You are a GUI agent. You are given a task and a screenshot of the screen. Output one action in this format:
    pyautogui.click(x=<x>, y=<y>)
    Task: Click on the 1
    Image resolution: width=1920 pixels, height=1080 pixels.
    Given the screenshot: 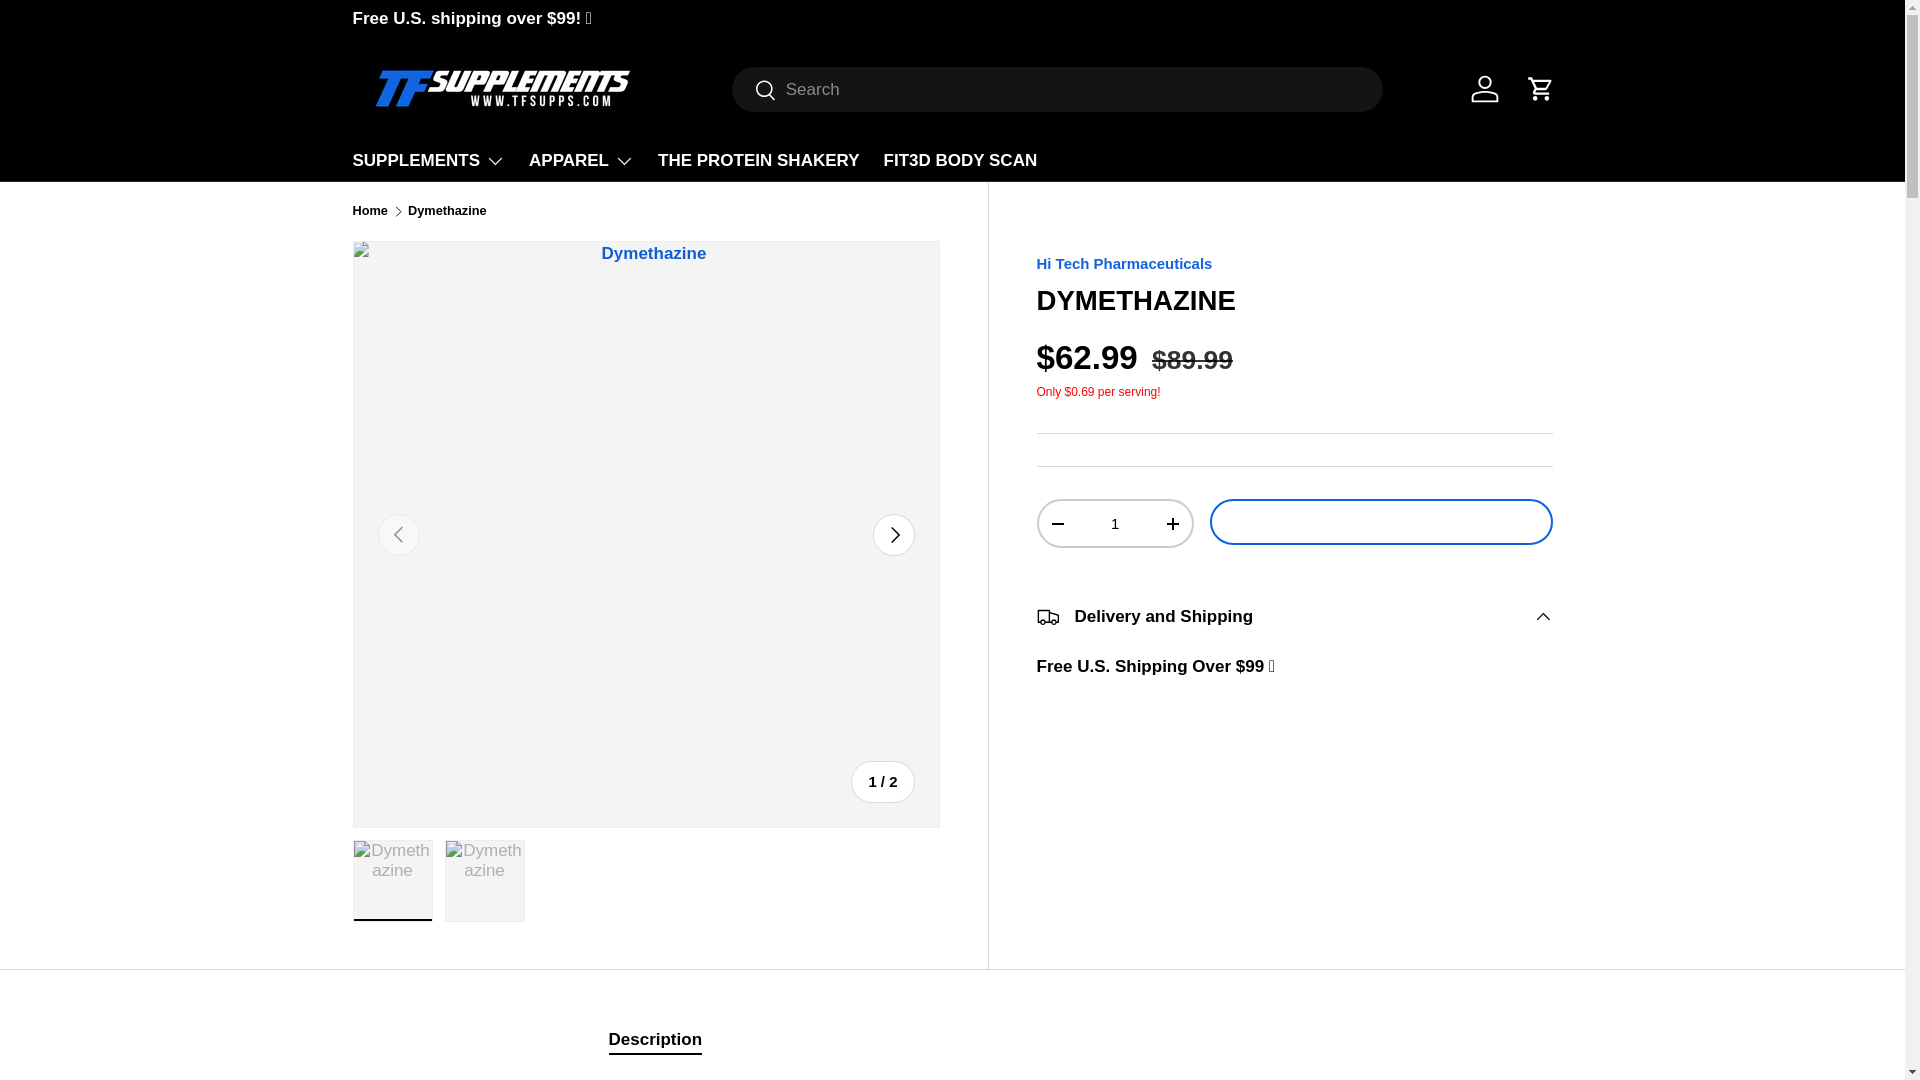 What is the action you would take?
    pyautogui.click(x=1114, y=524)
    